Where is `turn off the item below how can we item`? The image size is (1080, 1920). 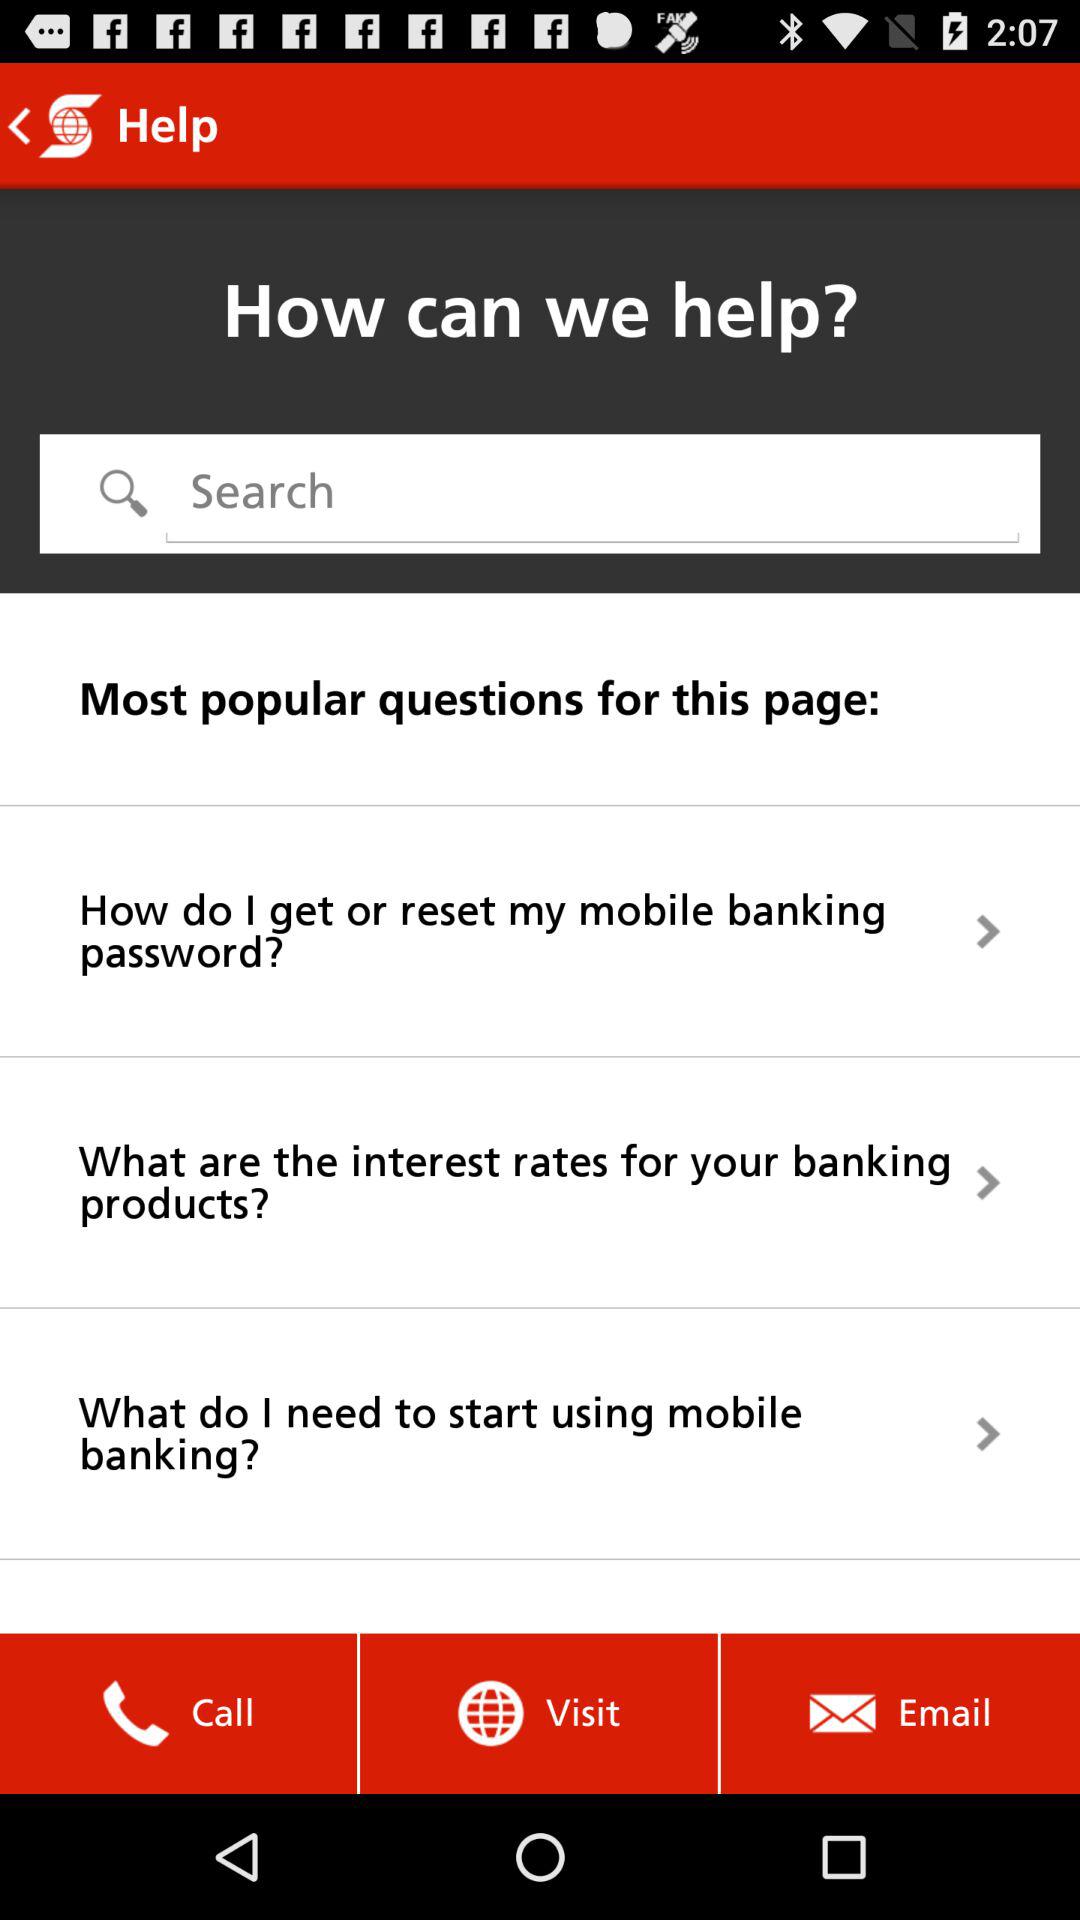 turn off the item below how can we item is located at coordinates (592, 492).